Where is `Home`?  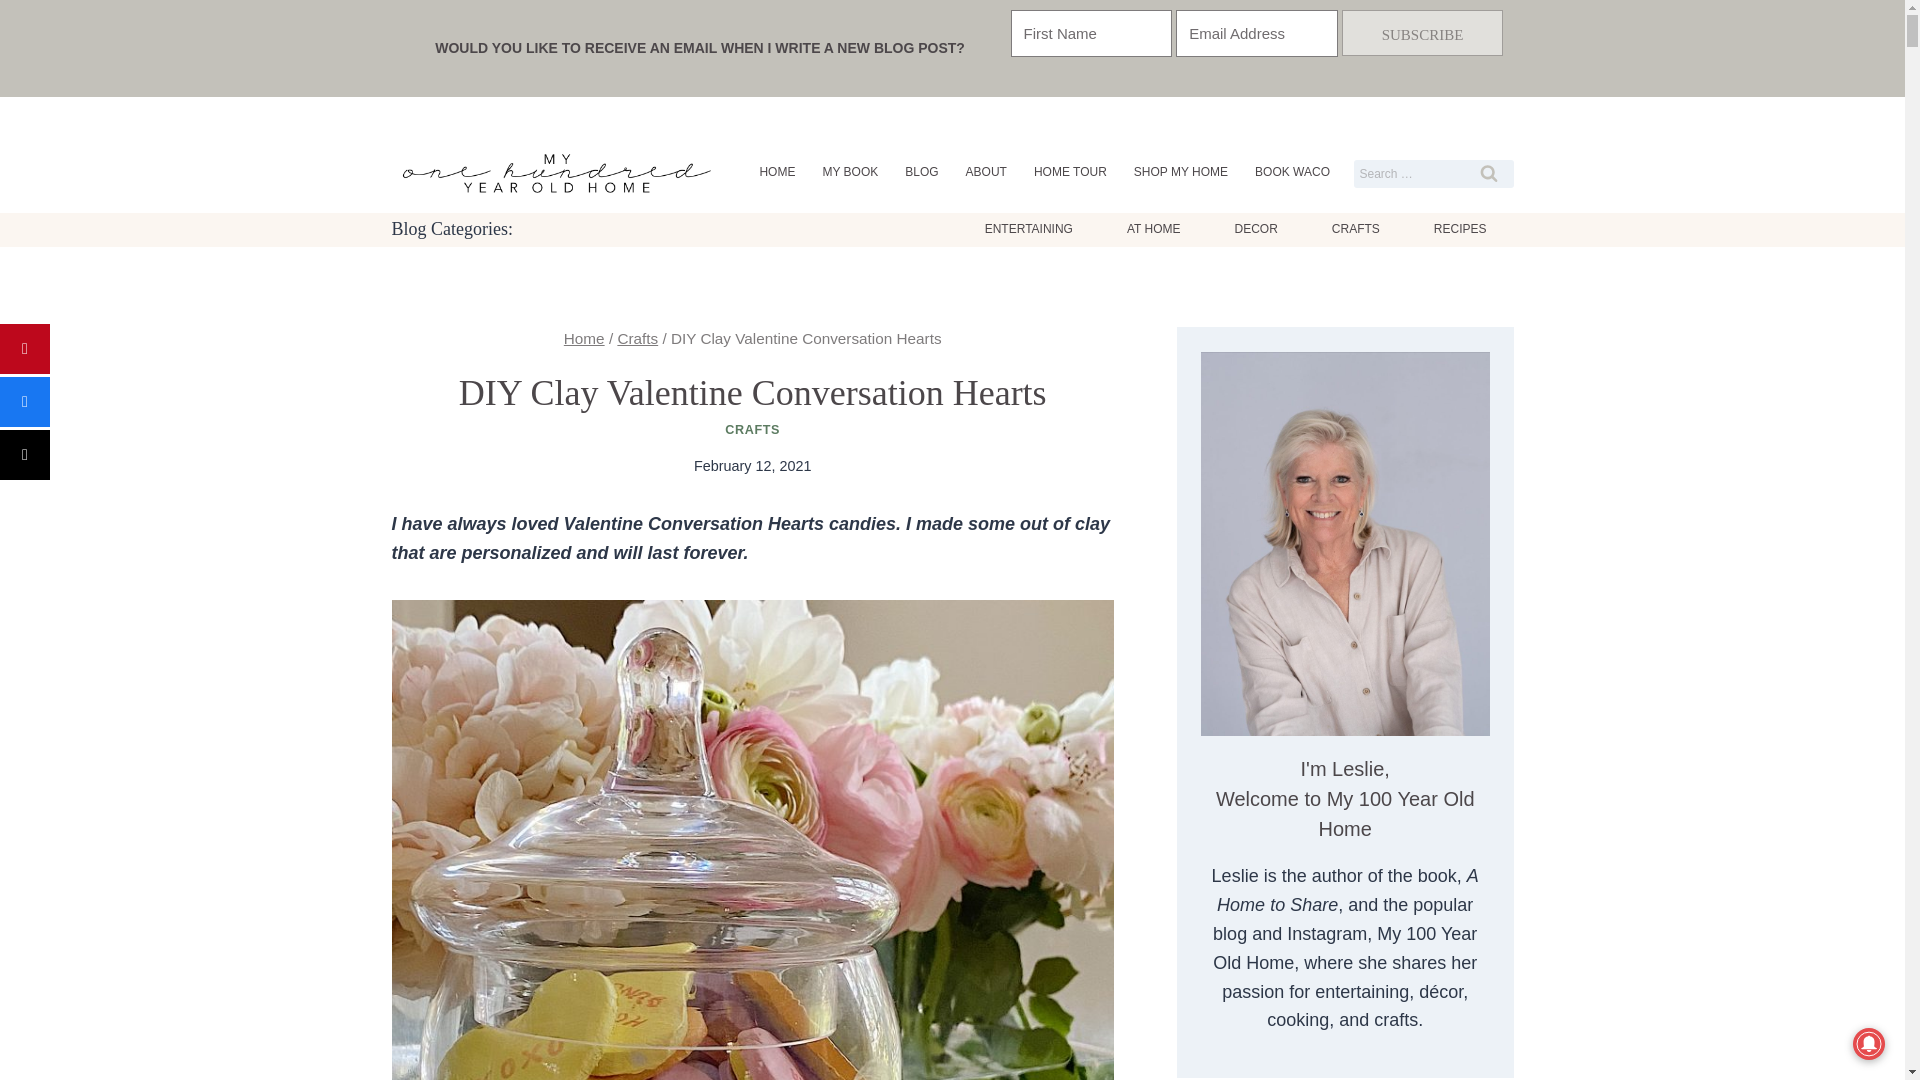
Home is located at coordinates (584, 338).